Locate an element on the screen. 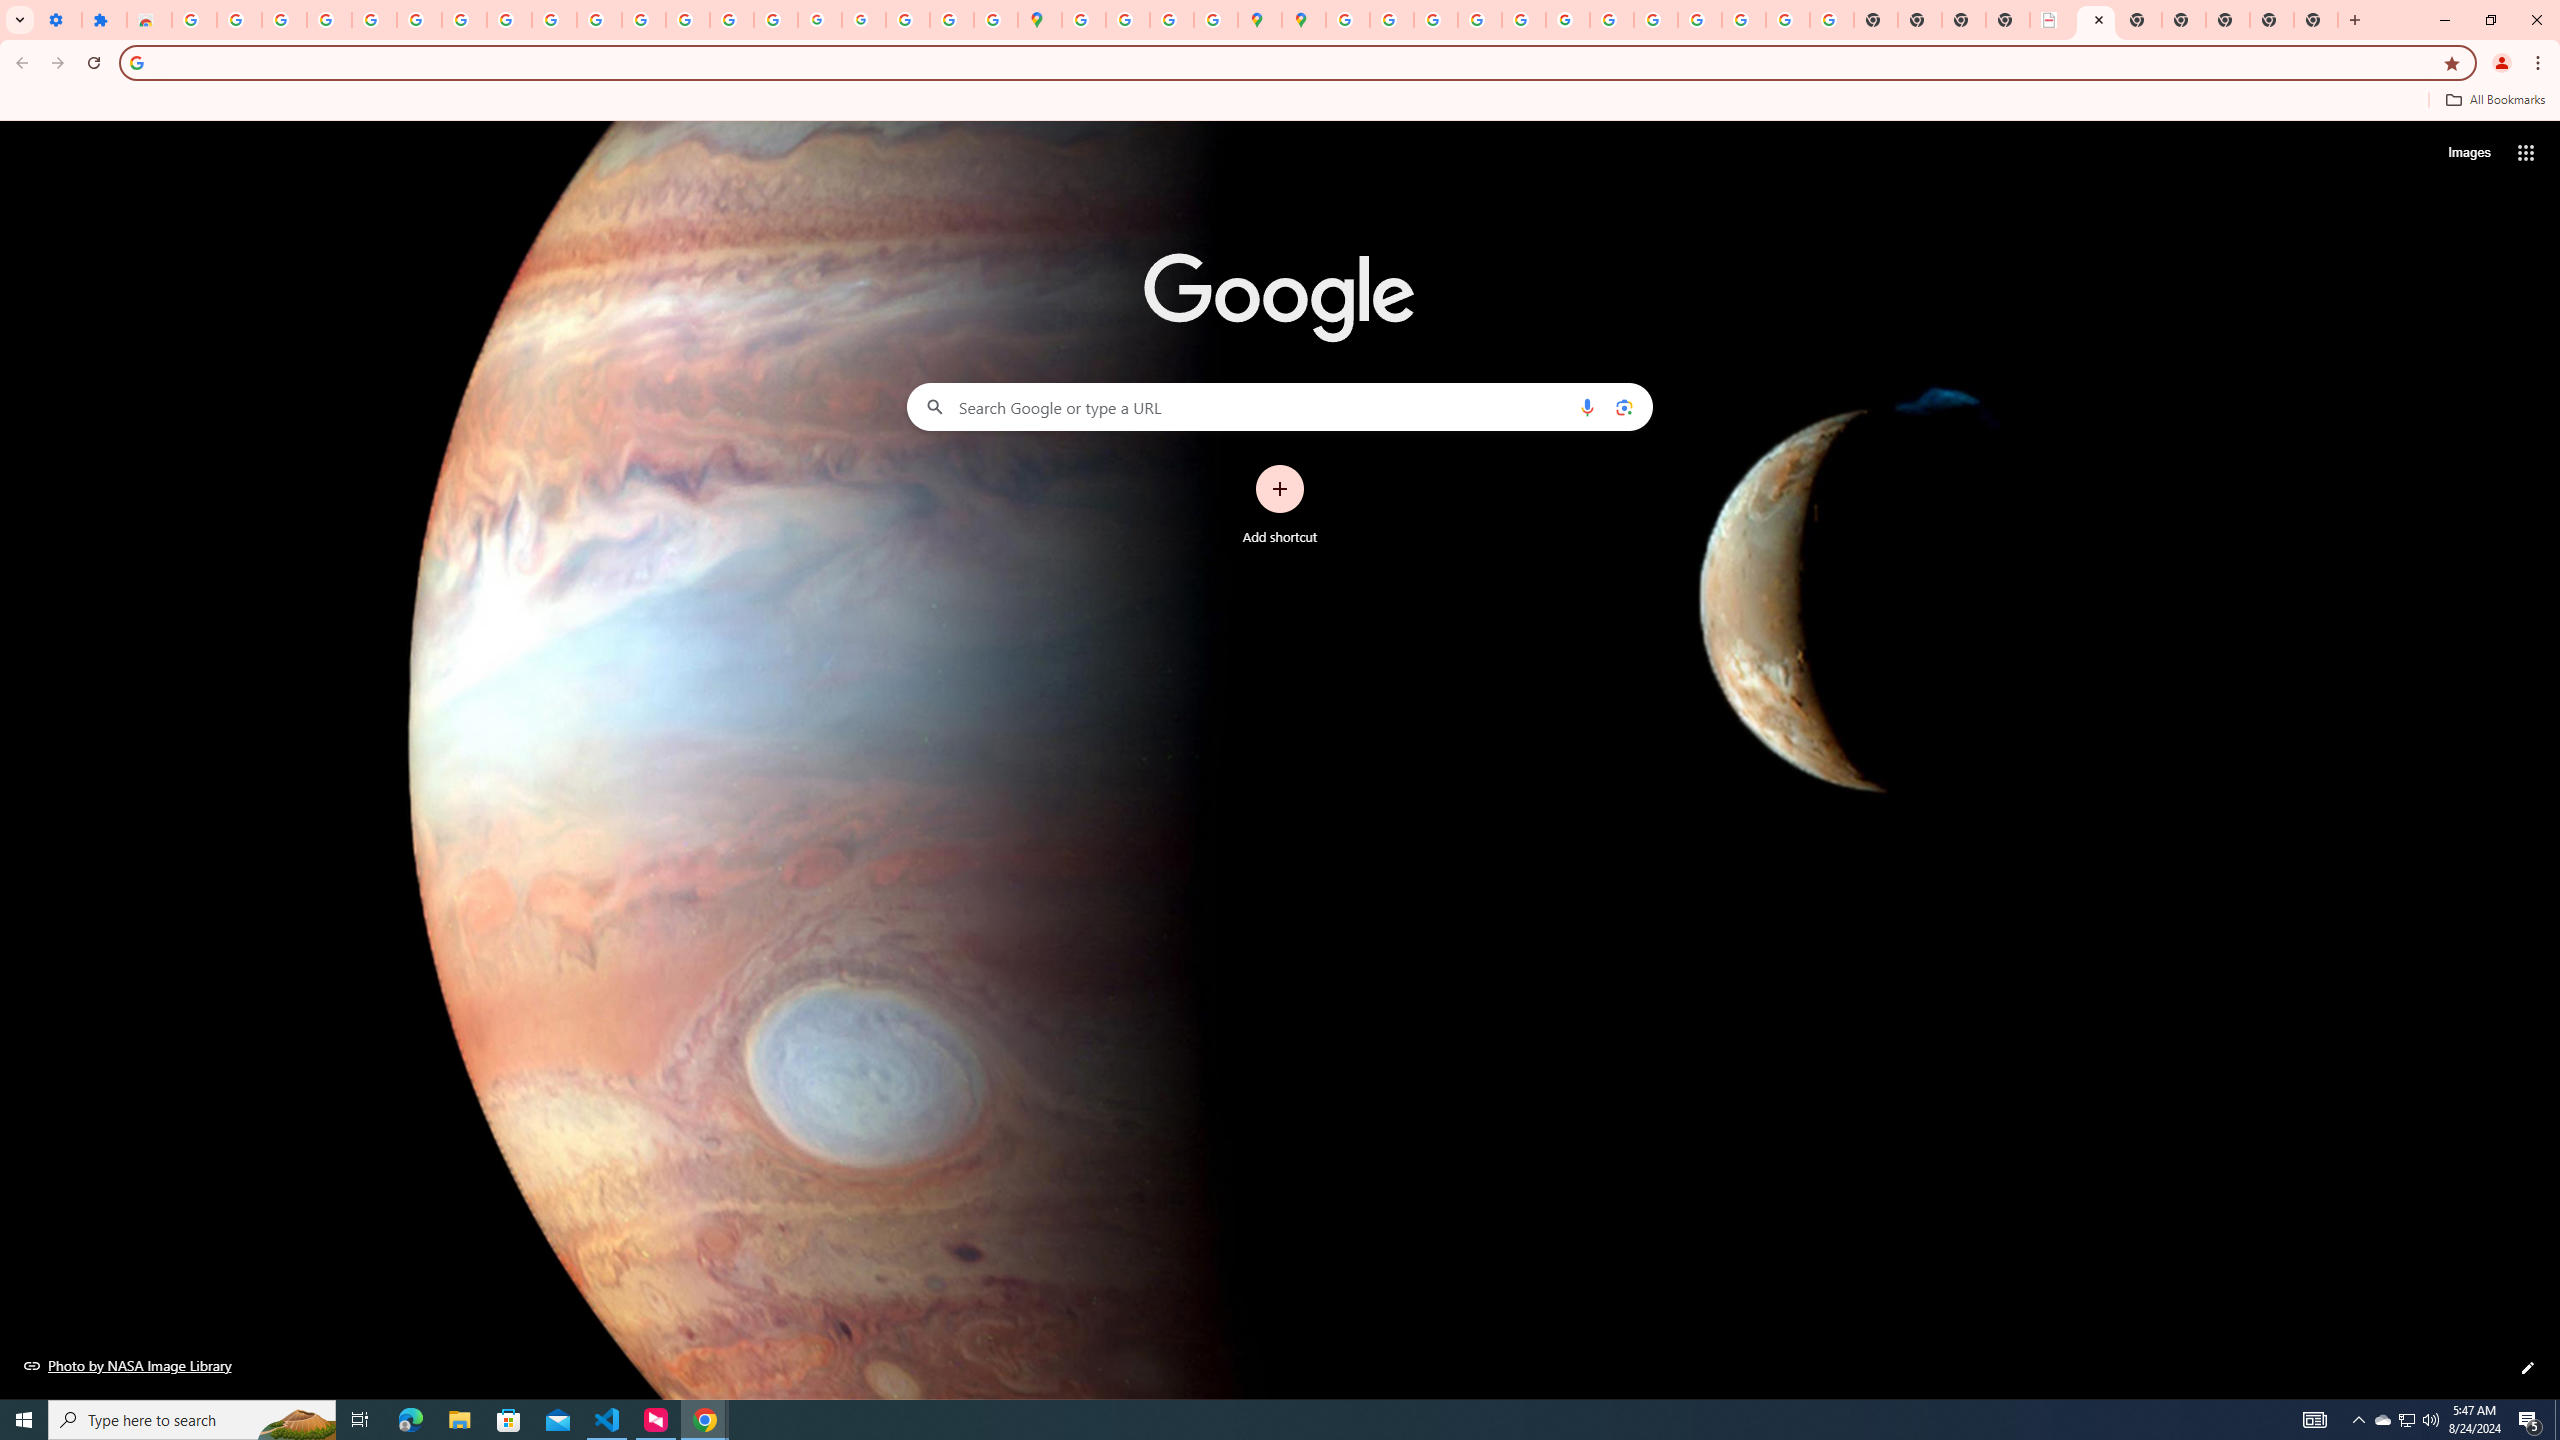  Bookmarks is located at coordinates (1280, 102).